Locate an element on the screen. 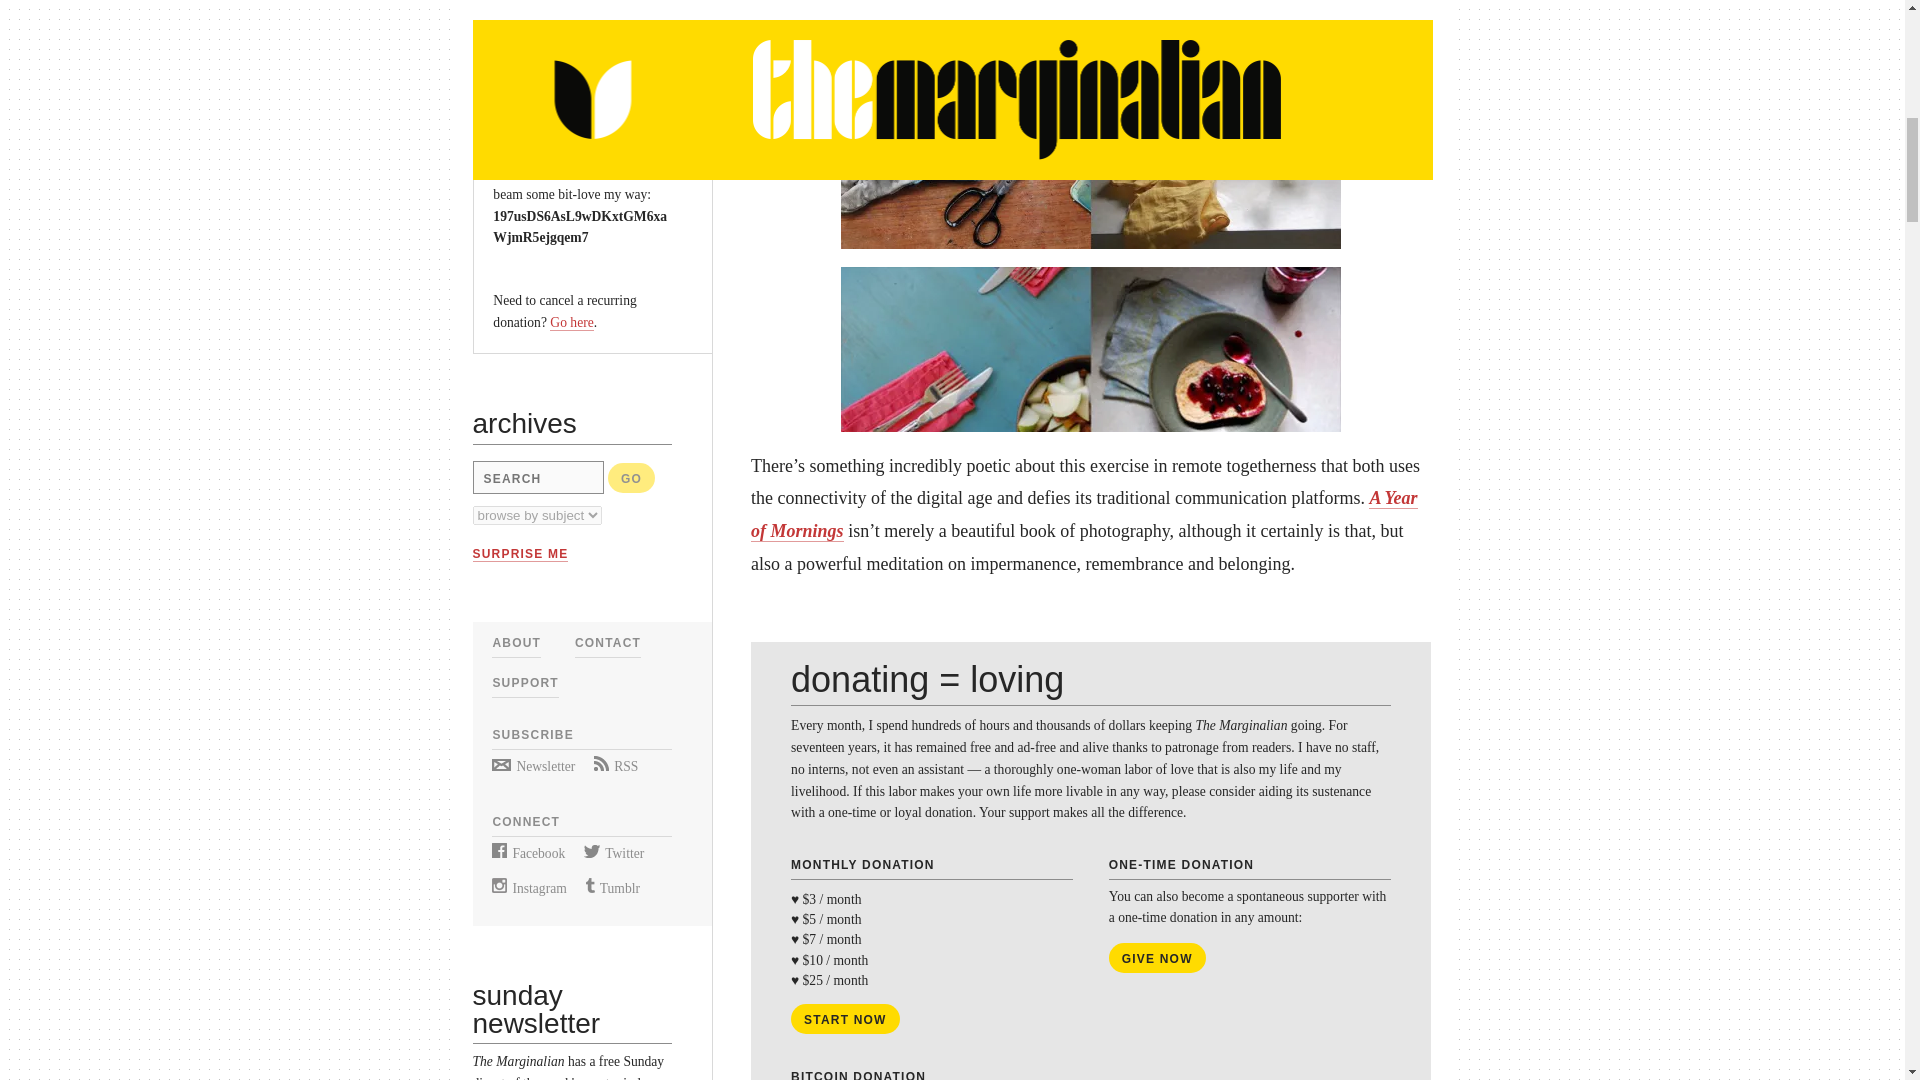 Image resolution: width=1920 pixels, height=1080 pixels. Instagram is located at coordinates (528, 888).